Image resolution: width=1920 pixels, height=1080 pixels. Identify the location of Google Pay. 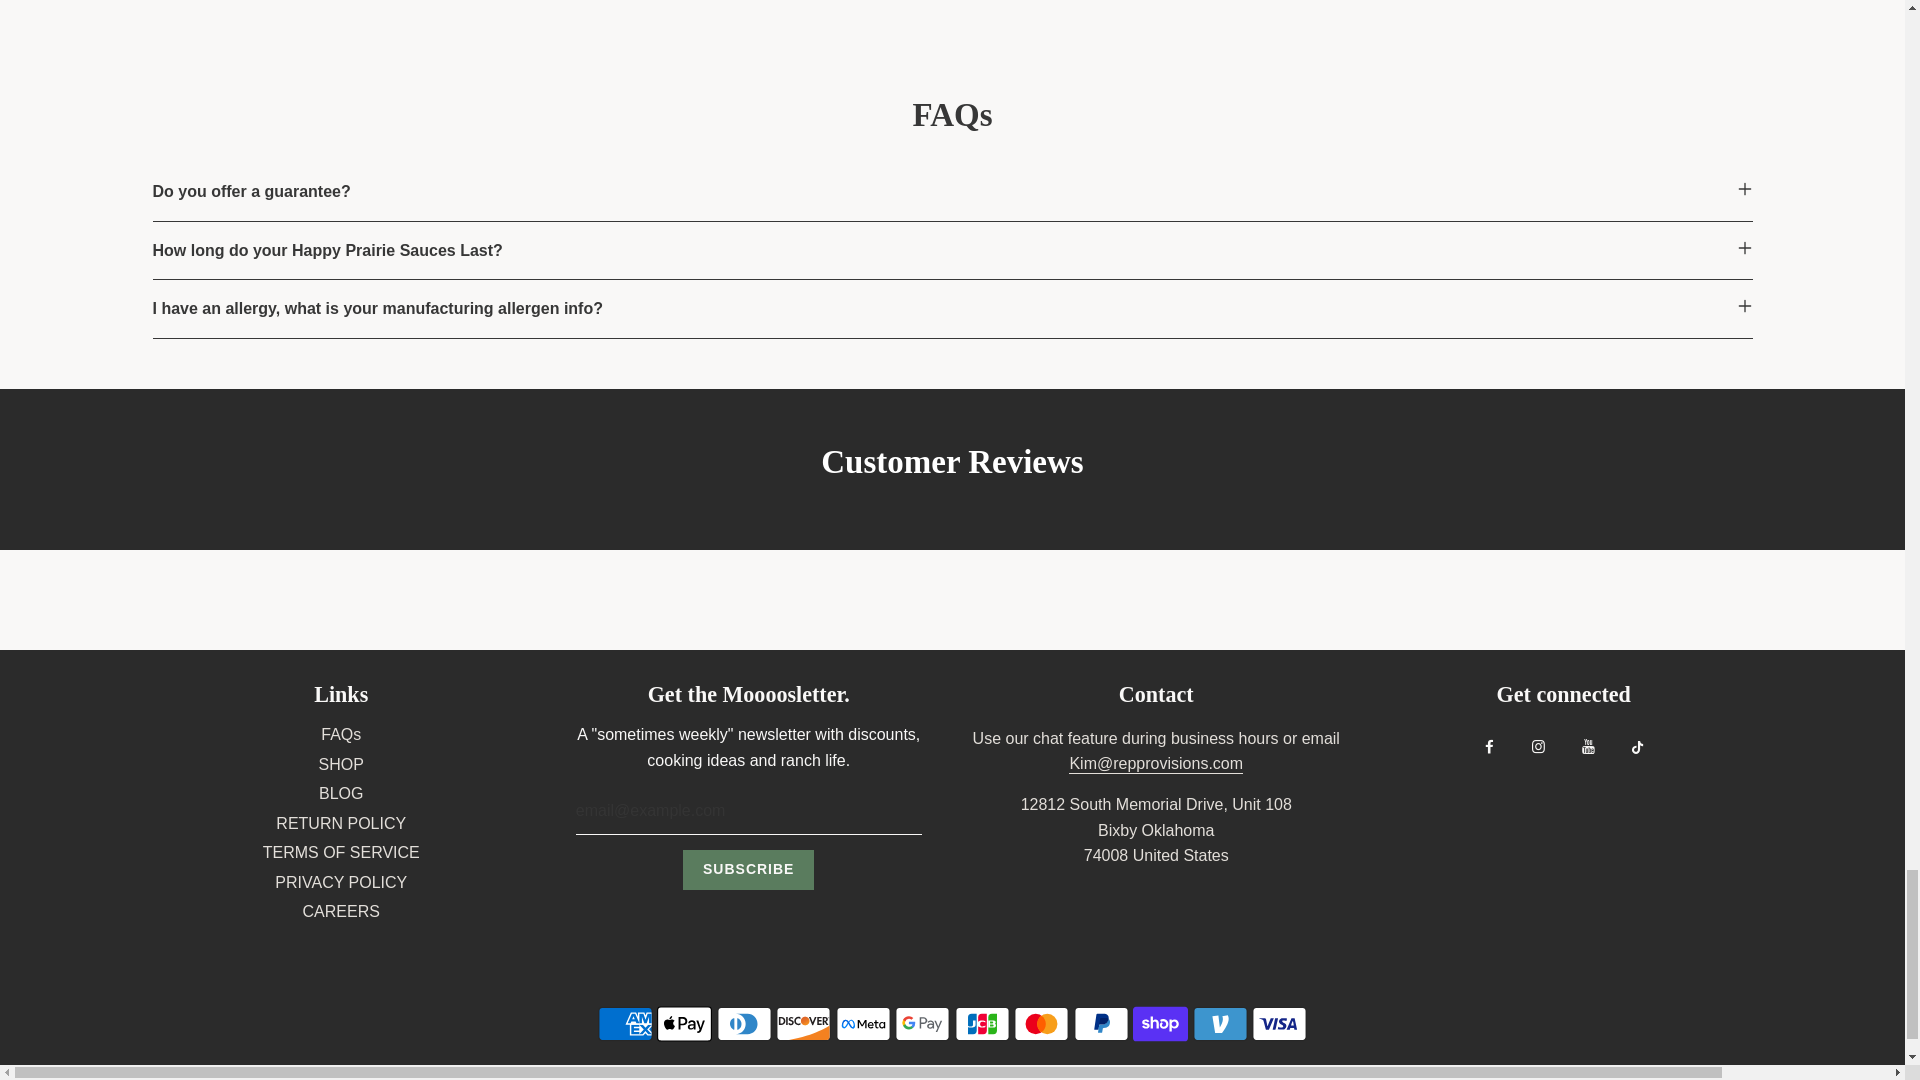
(922, 1024).